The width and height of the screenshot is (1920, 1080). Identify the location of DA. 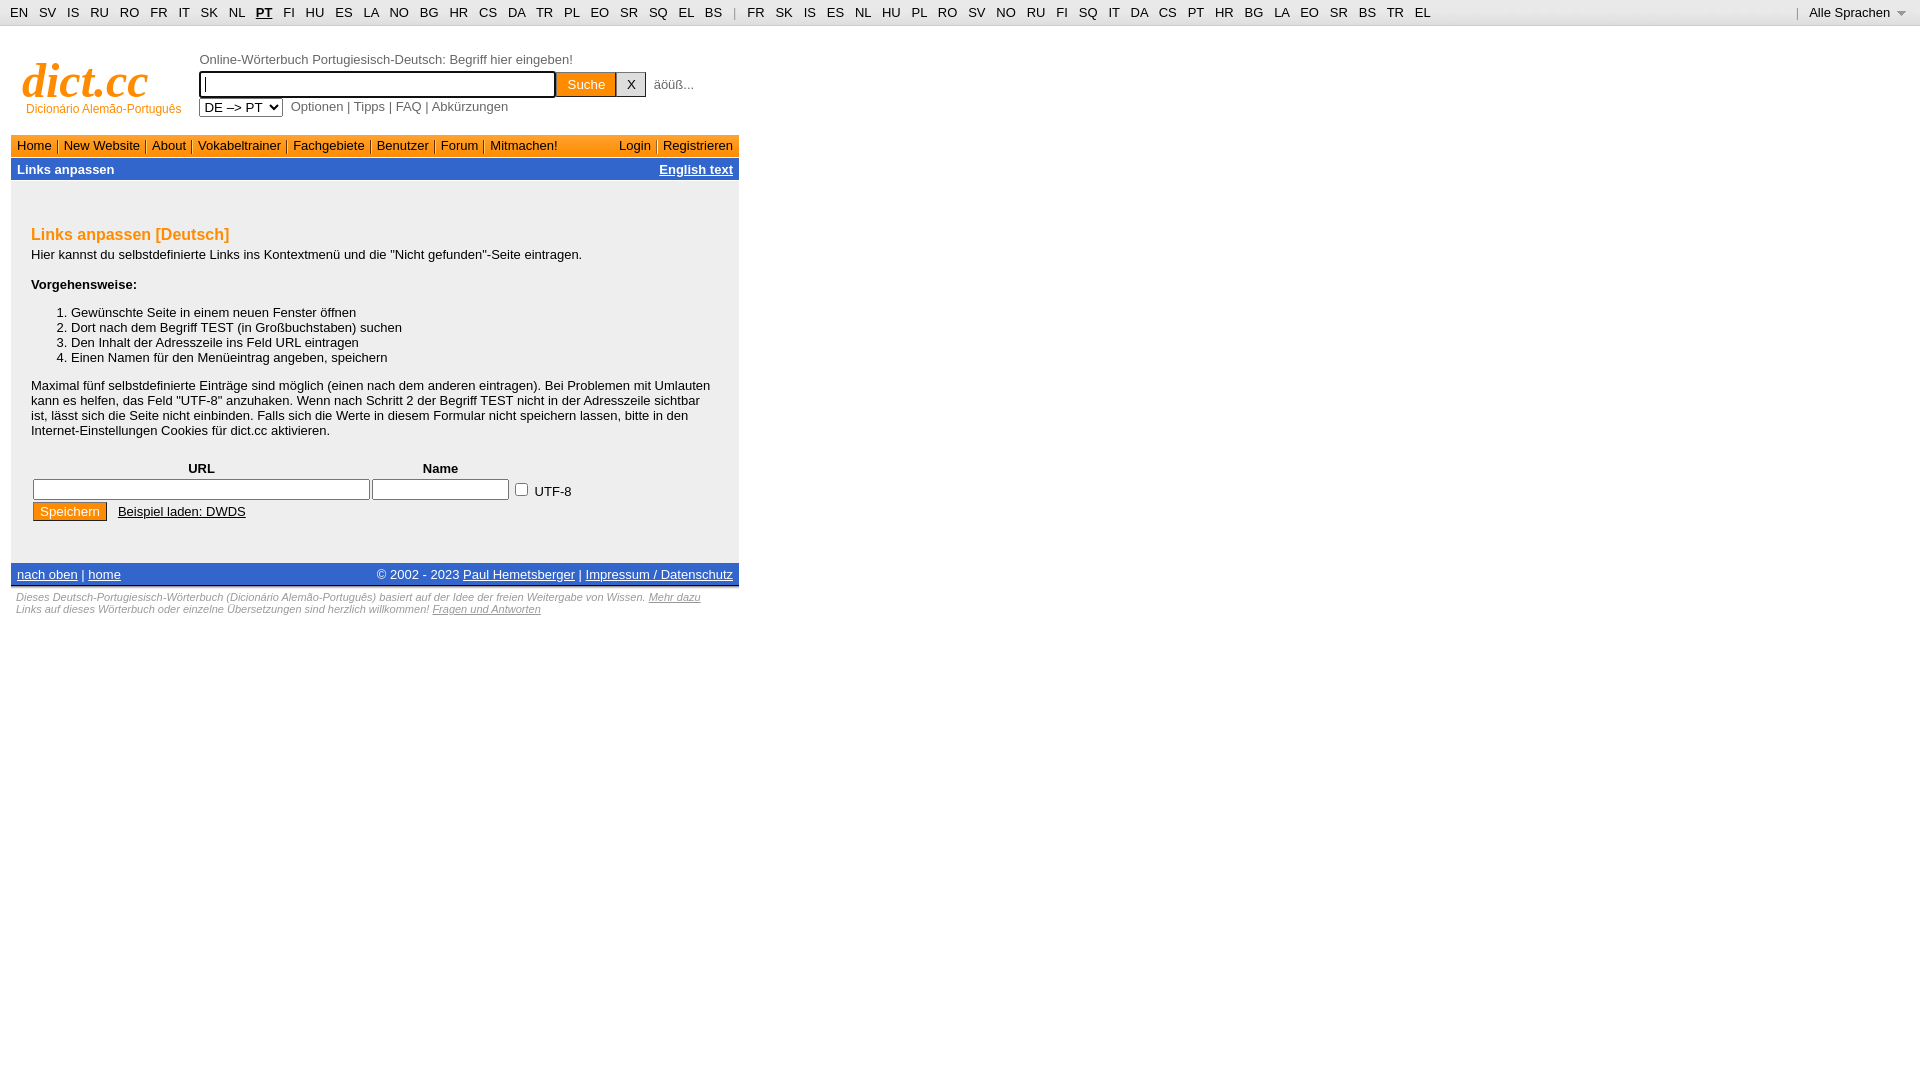
(516, 12).